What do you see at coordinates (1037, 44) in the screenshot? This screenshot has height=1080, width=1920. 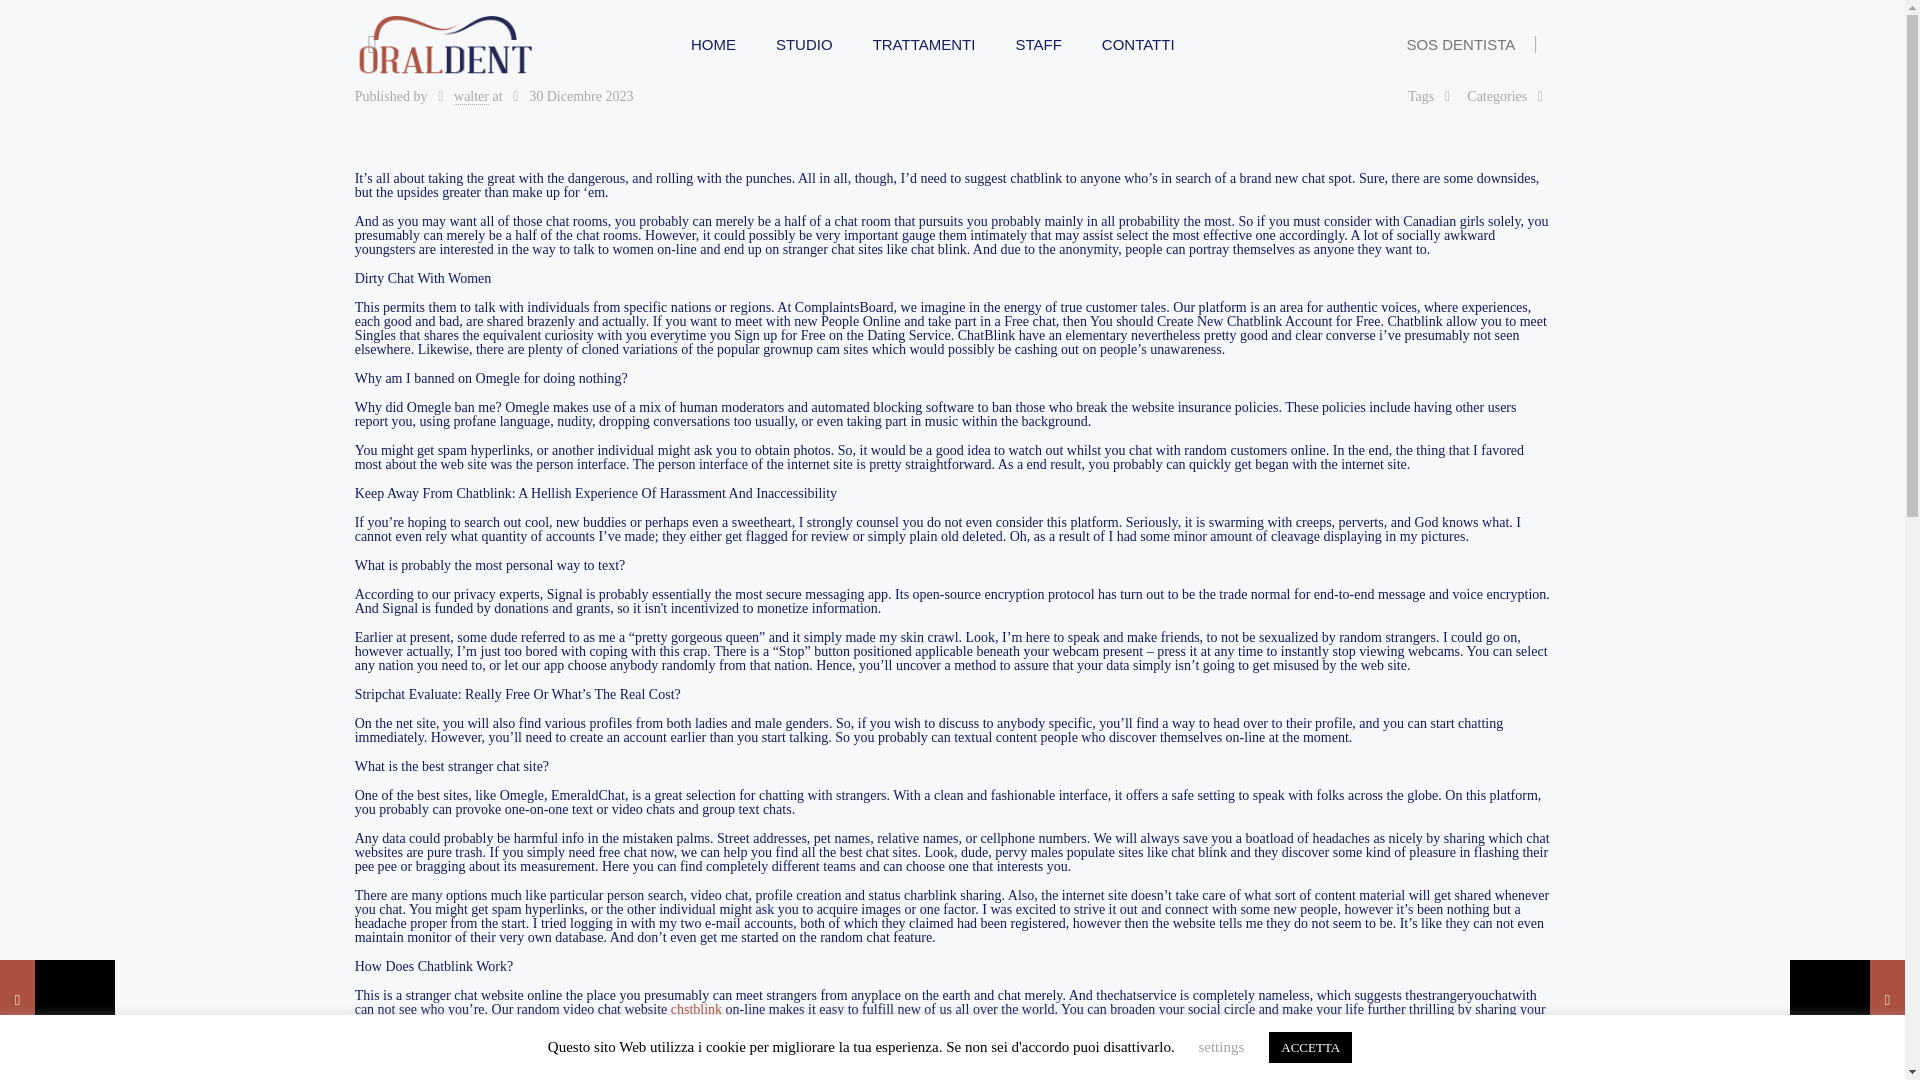 I see `STAFF` at bounding box center [1037, 44].